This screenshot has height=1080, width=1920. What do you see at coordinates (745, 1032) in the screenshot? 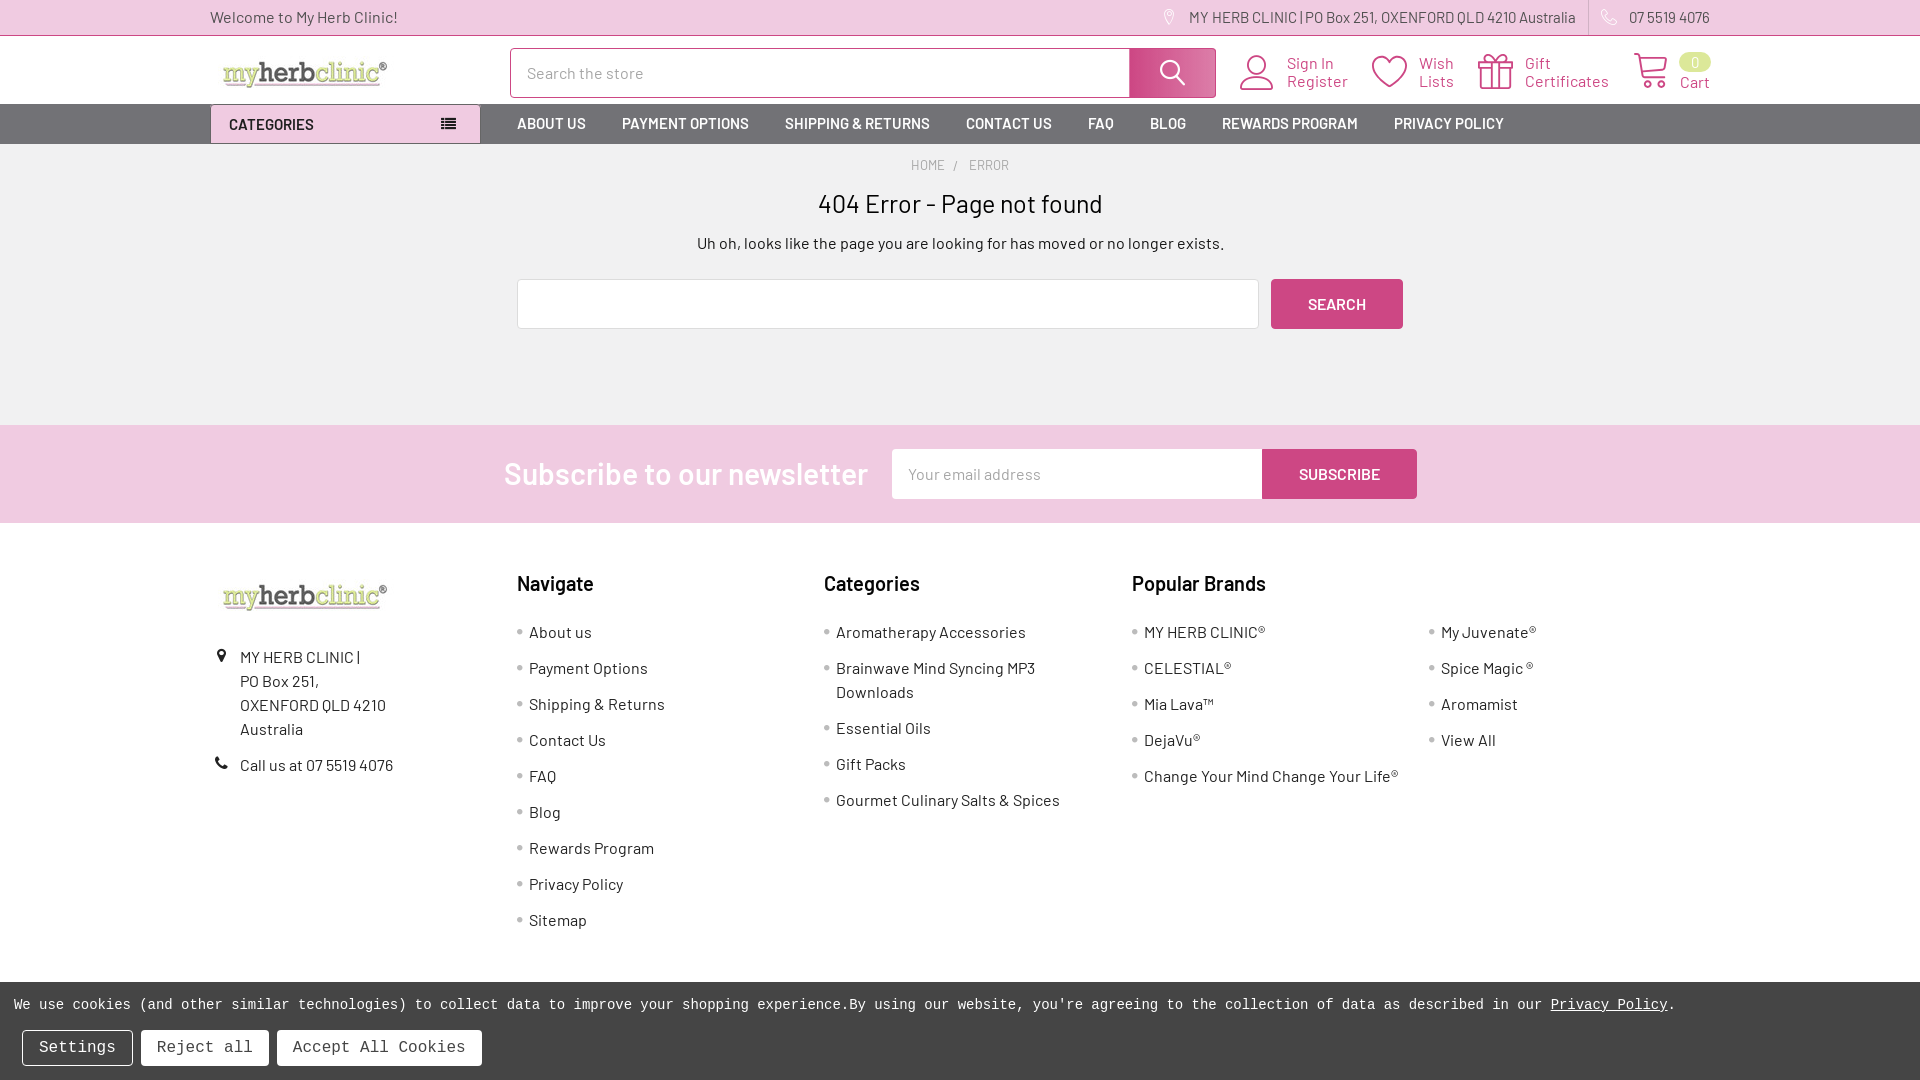
I see `Papathemes` at bounding box center [745, 1032].